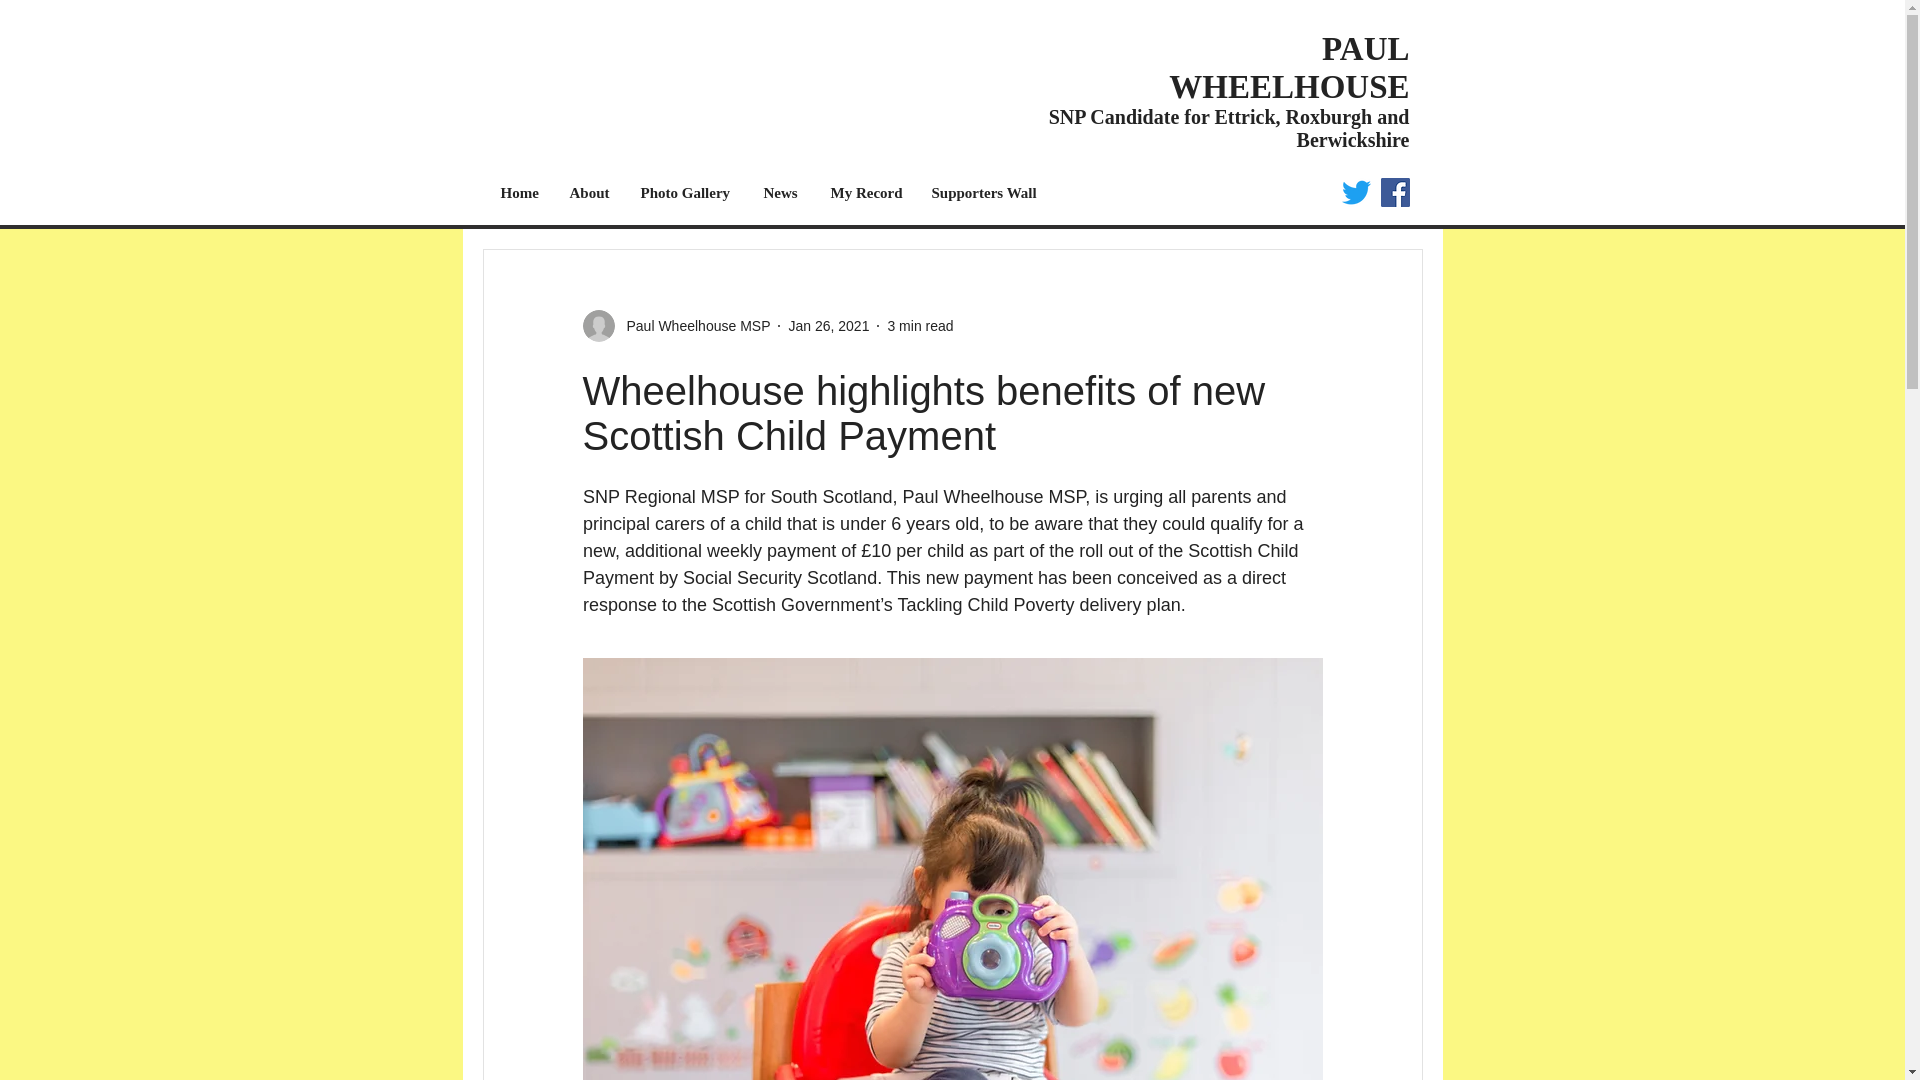  I want to click on Supporters Wall, so click(984, 193).